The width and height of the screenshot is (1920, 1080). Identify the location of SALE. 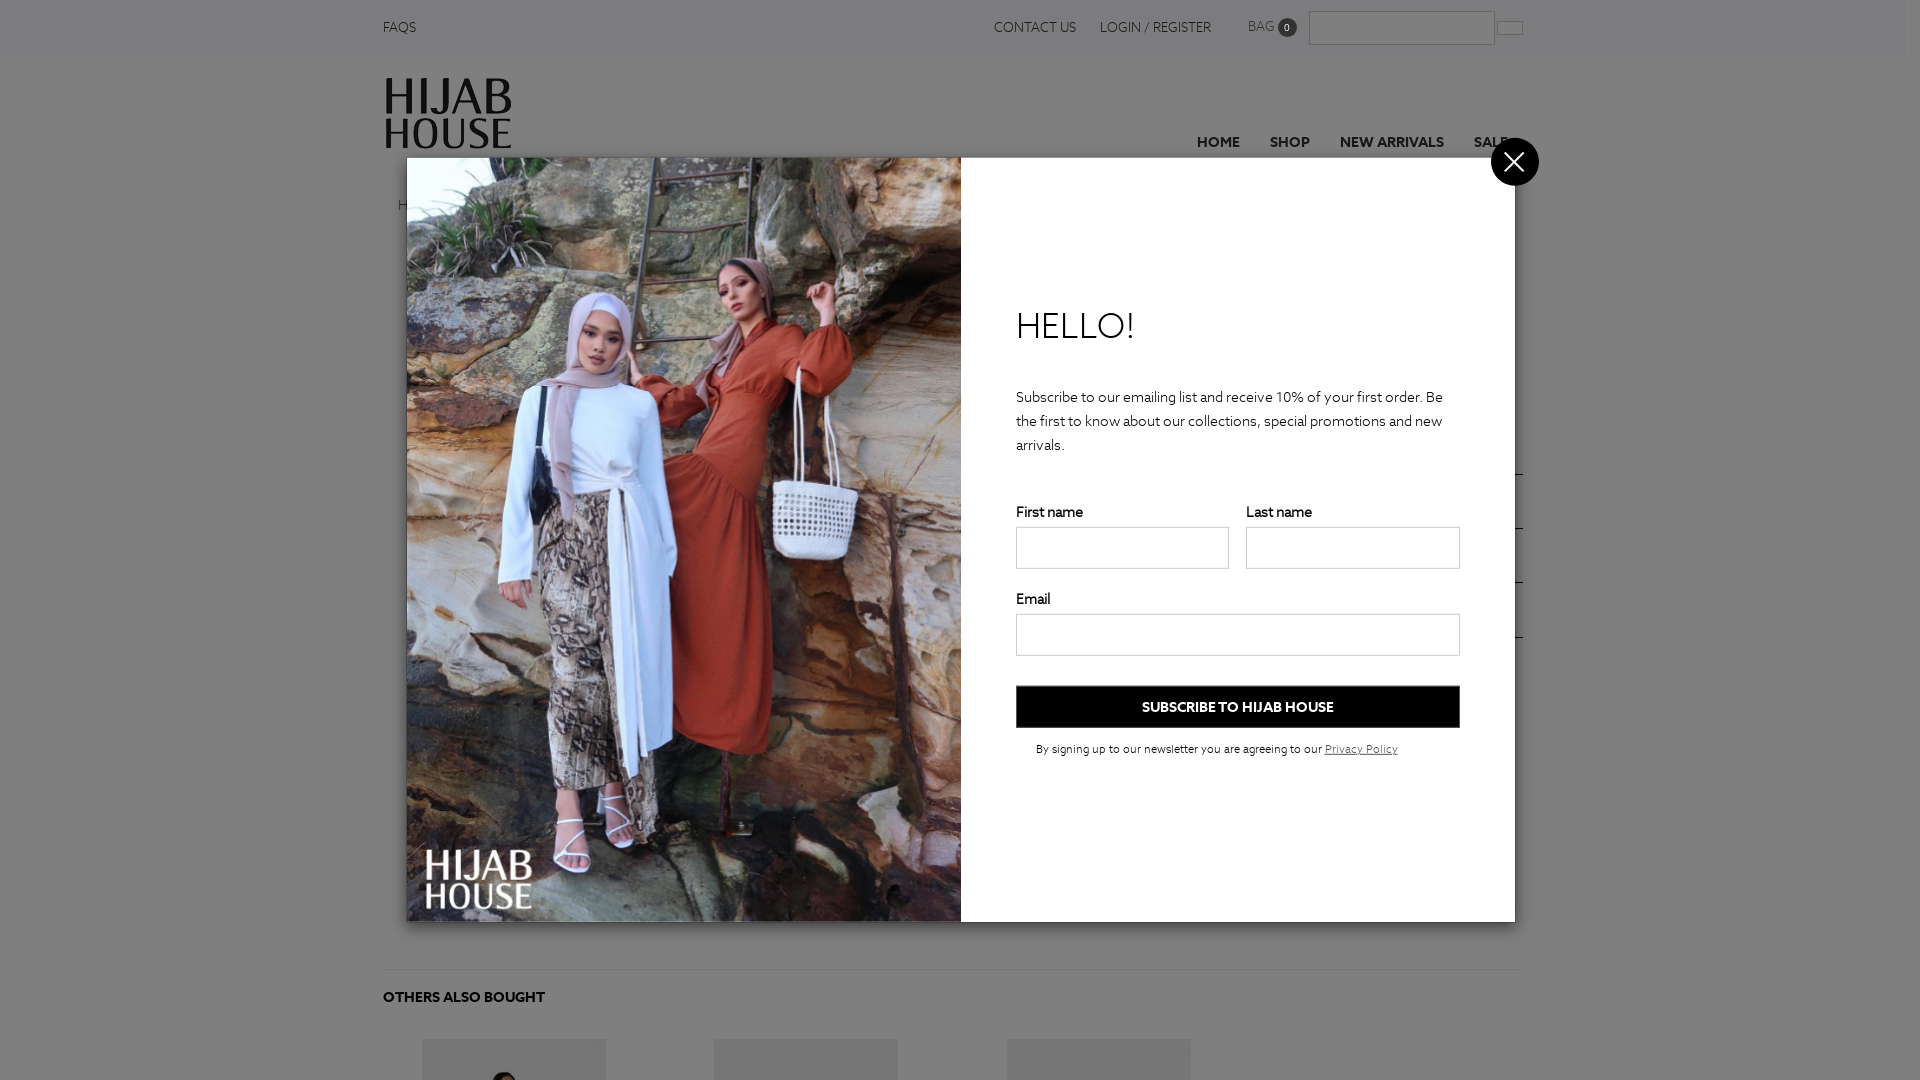
(1490, 112).